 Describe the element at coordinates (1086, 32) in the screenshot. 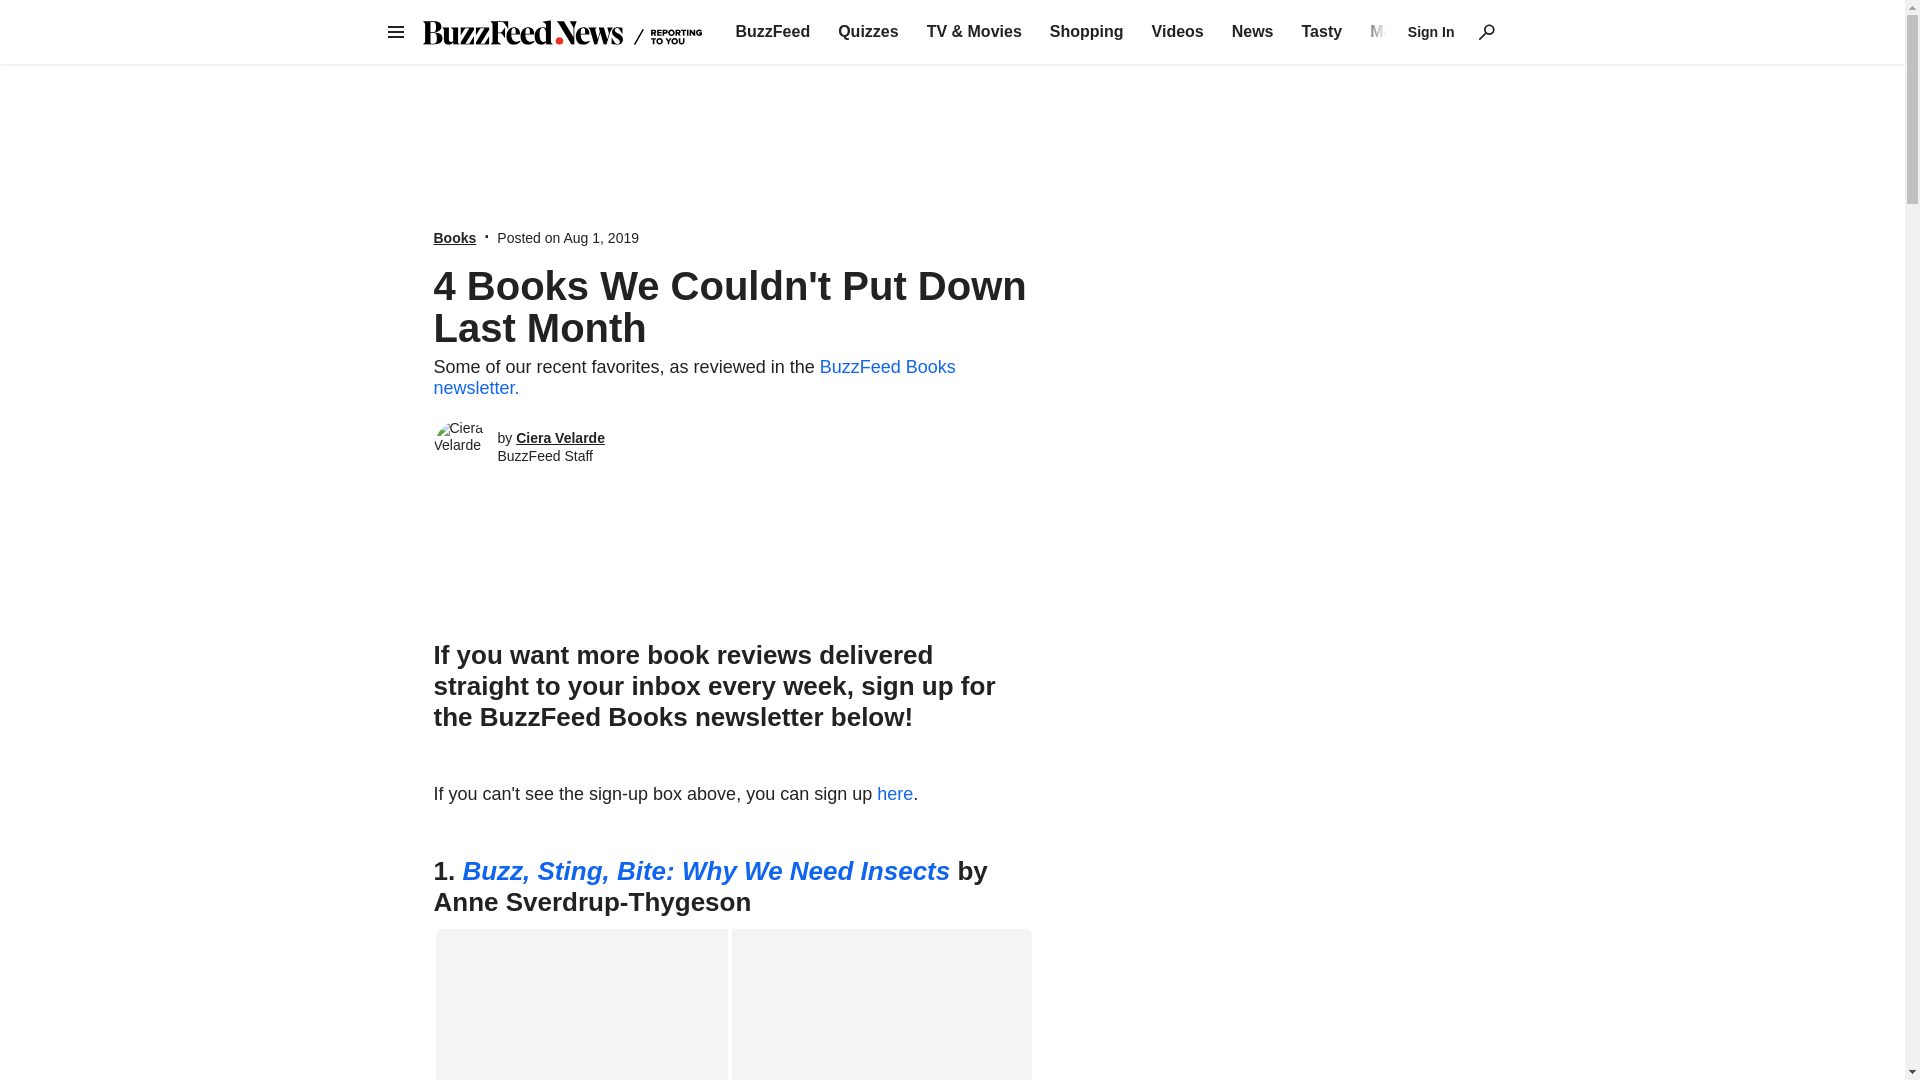

I see `Shopping` at that location.